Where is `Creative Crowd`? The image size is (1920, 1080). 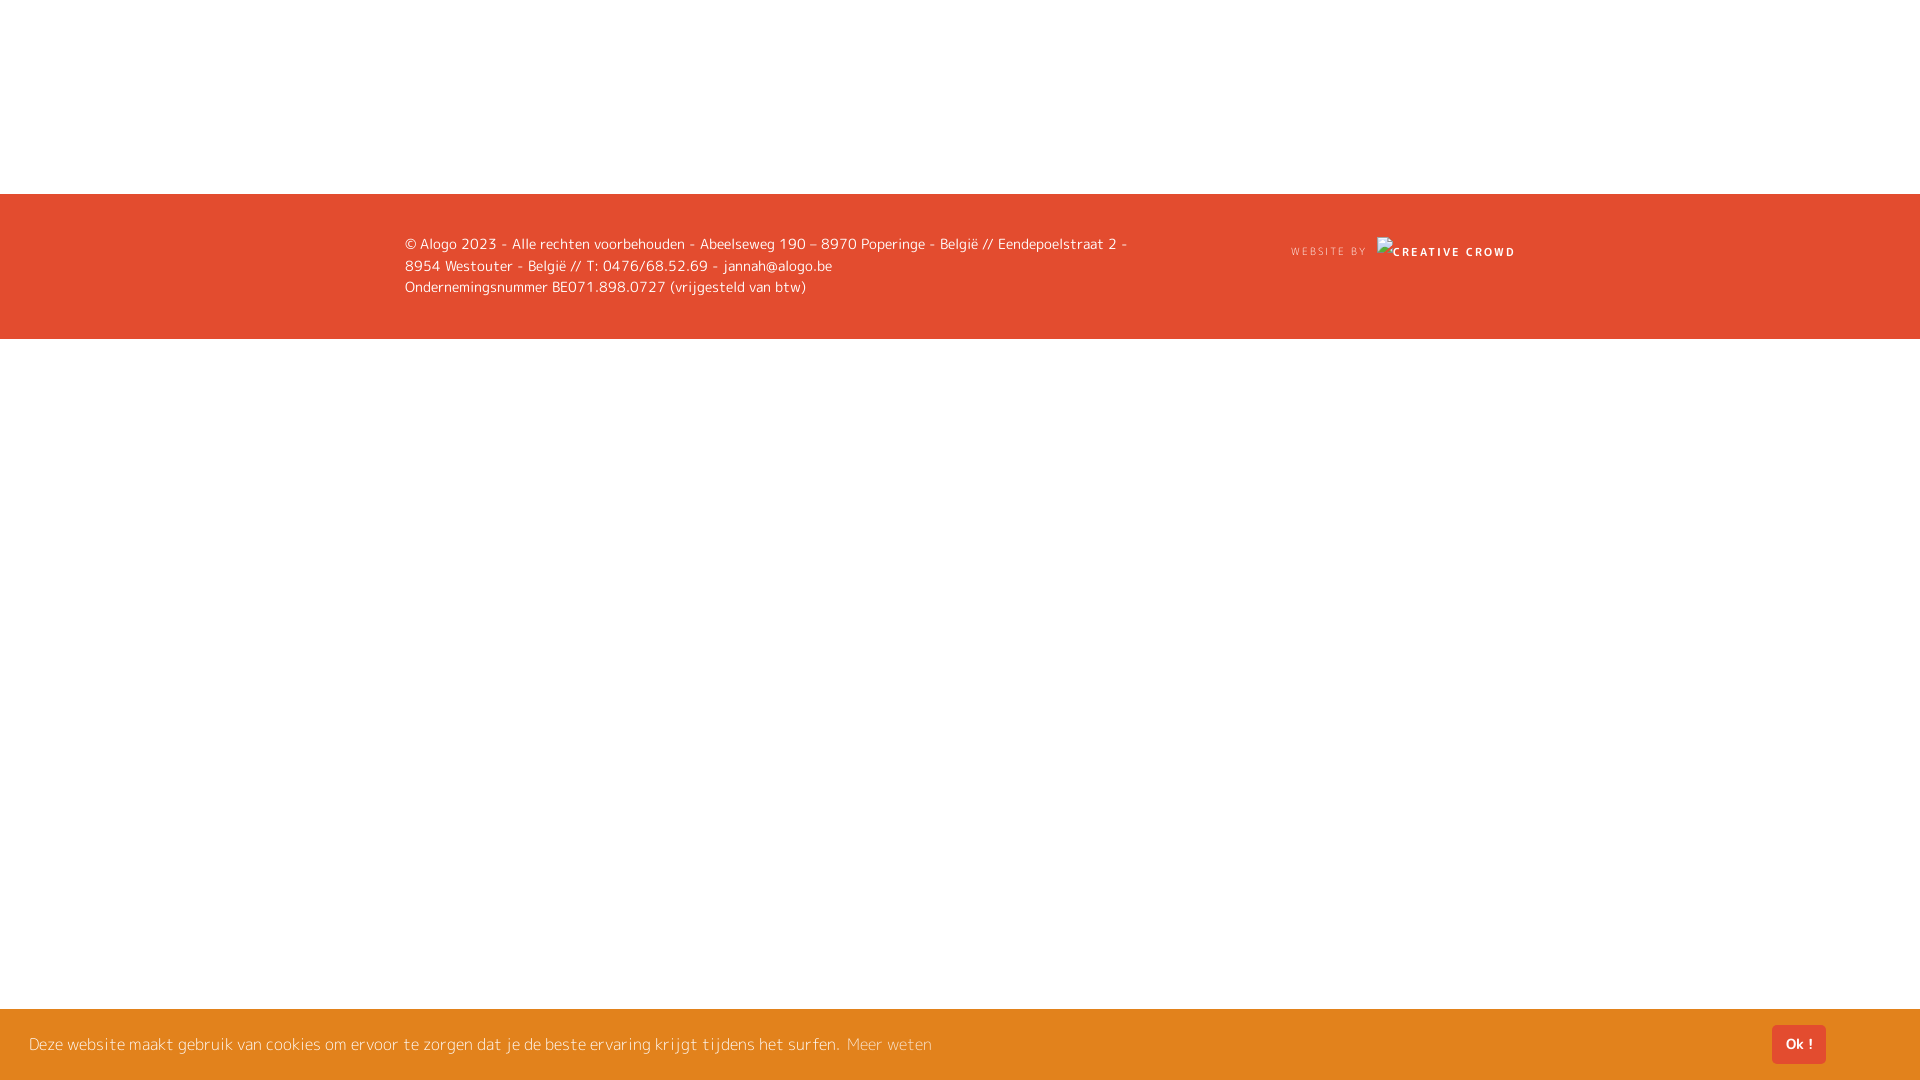
Creative Crowd is located at coordinates (1446, 252).